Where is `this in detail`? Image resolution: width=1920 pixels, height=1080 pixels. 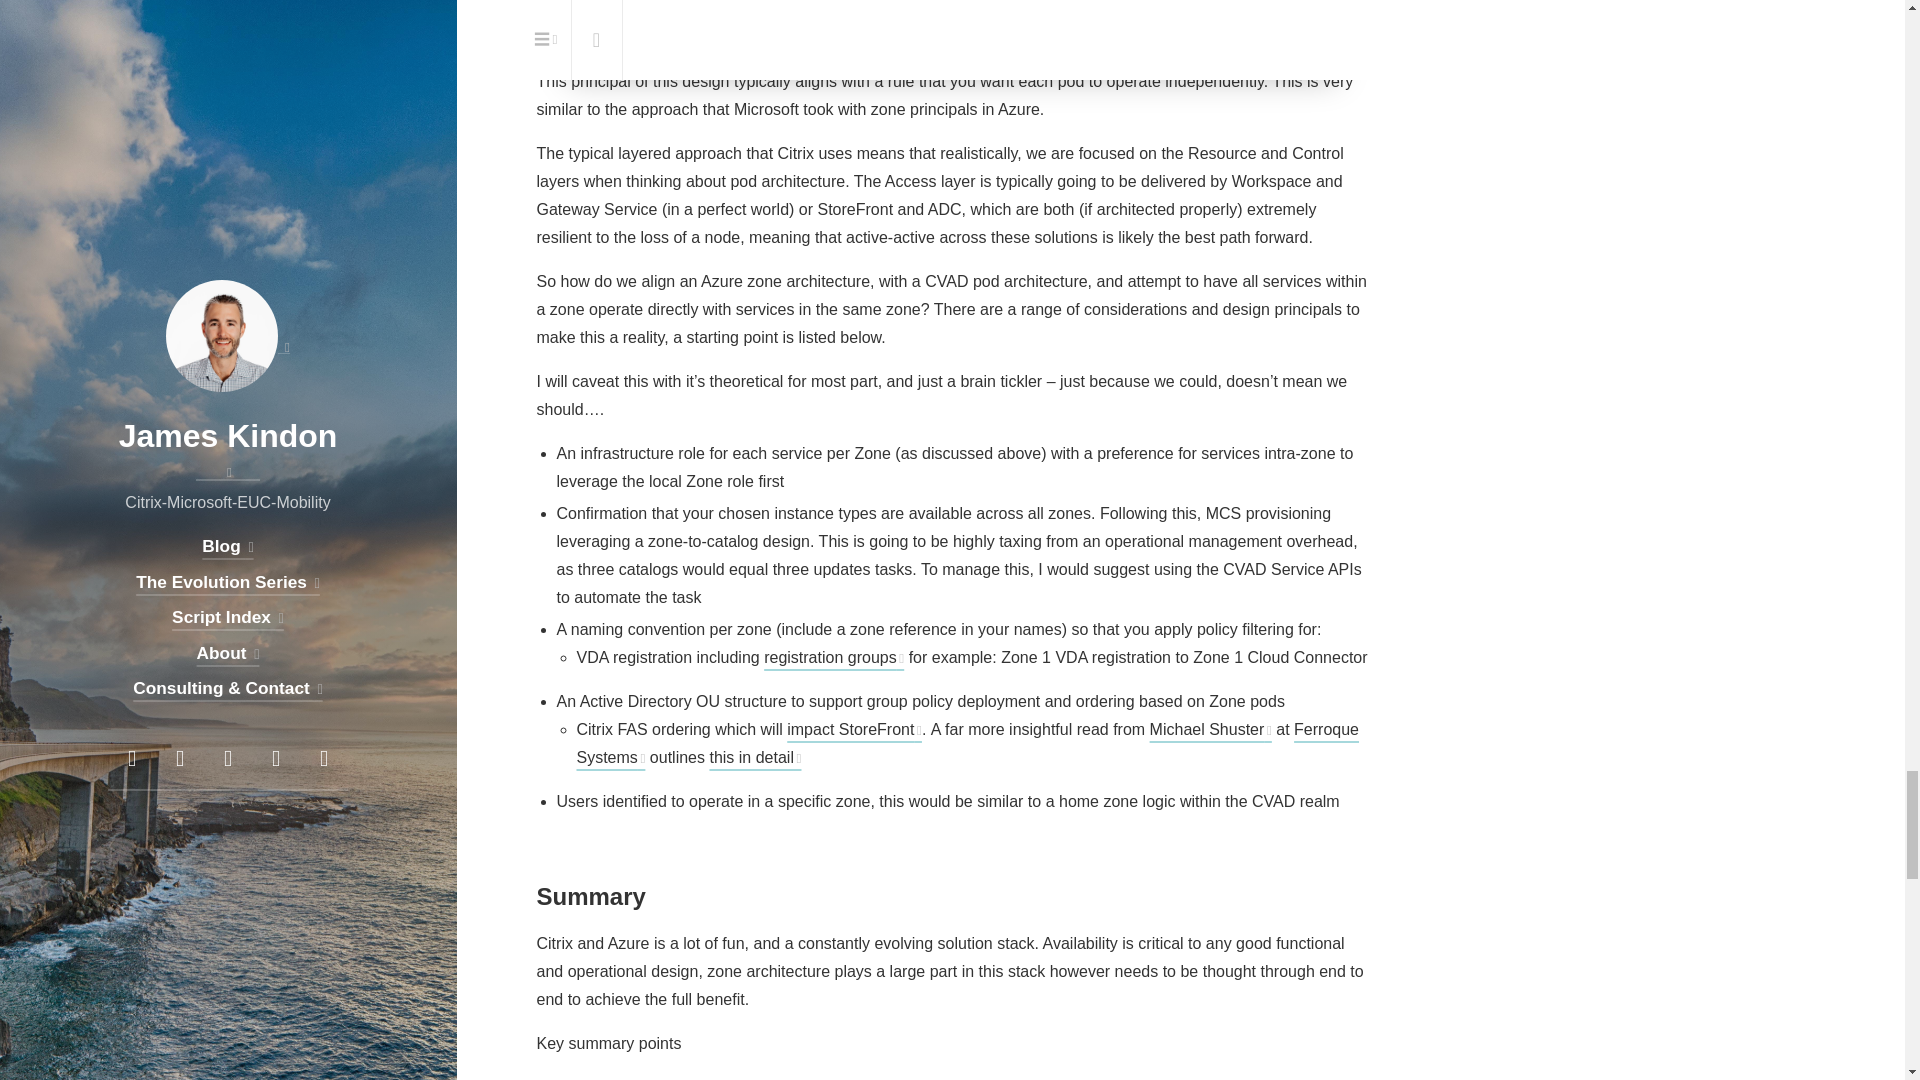 this in detail is located at coordinates (754, 757).